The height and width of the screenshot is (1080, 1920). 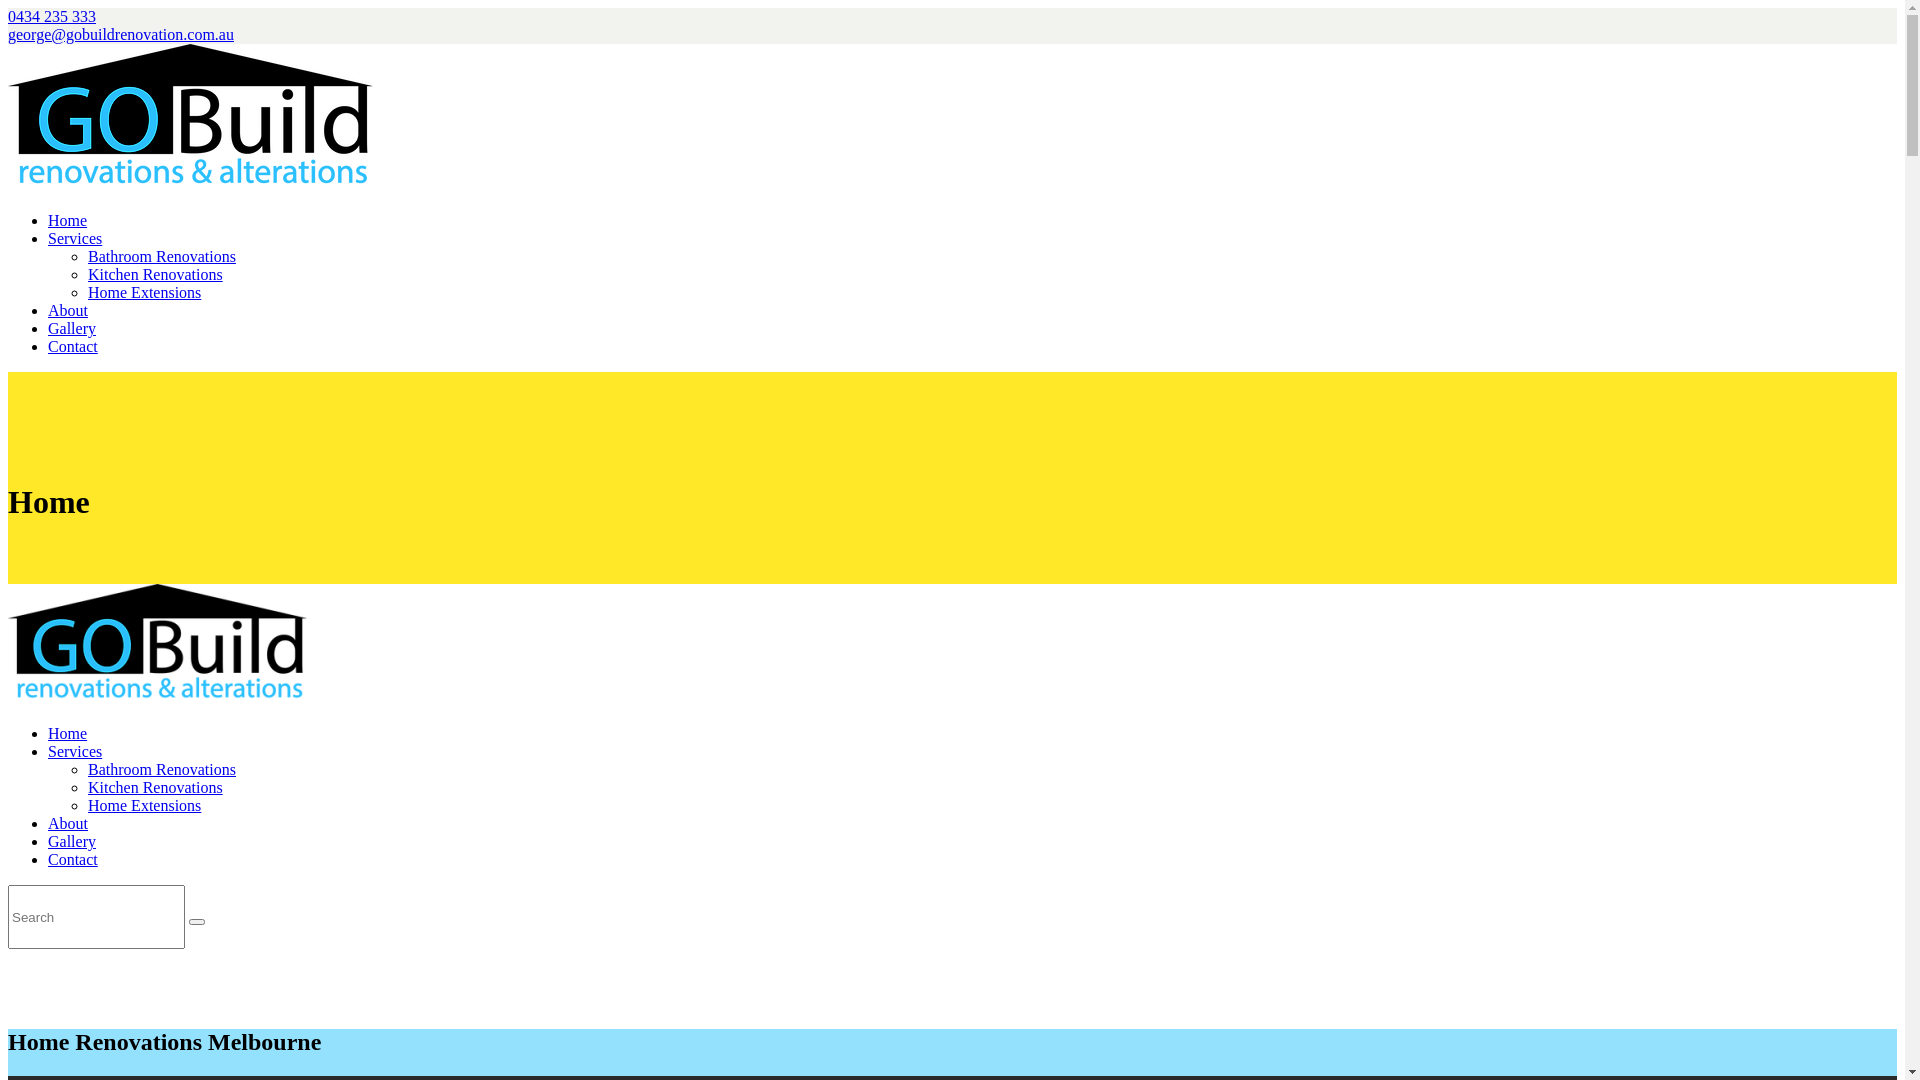 I want to click on Kitchen Renovations, so click(x=156, y=788).